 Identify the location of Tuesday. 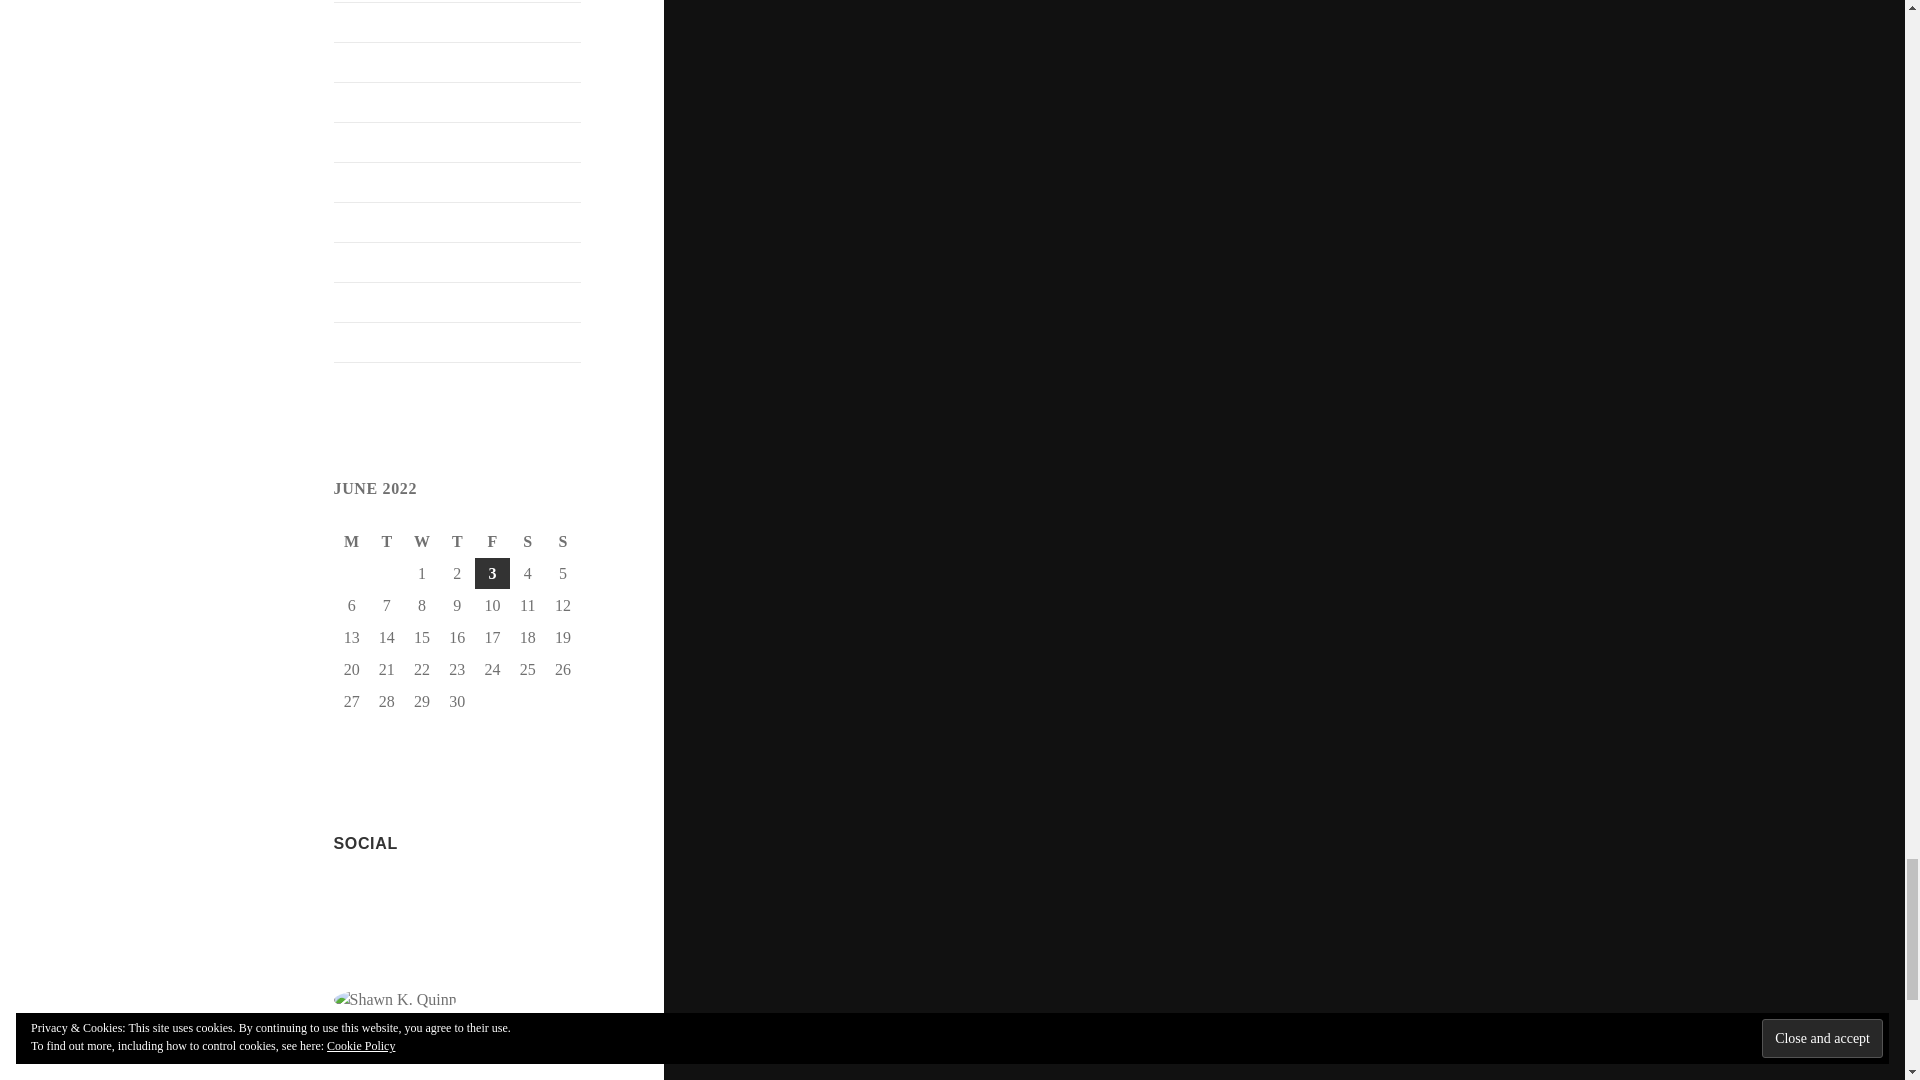
(388, 542).